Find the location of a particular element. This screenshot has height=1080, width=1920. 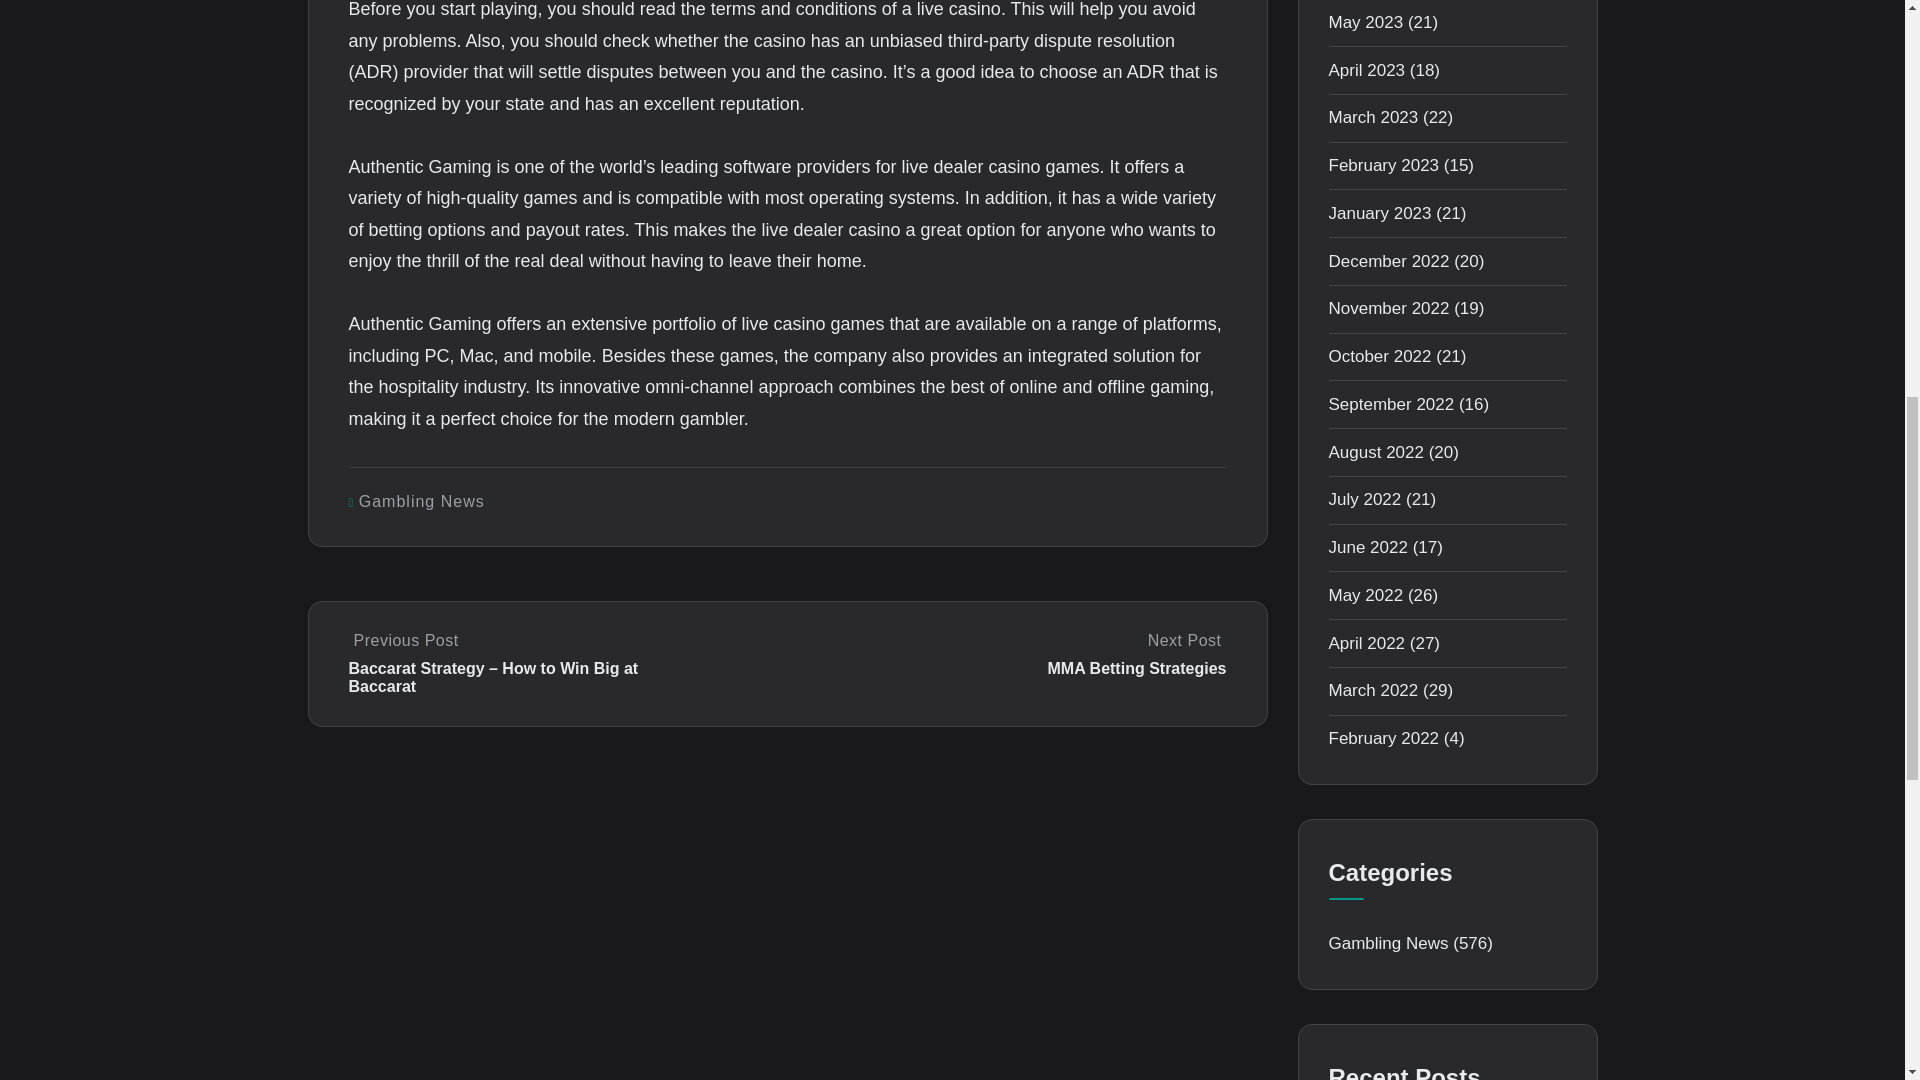

August 2022 is located at coordinates (1375, 452).